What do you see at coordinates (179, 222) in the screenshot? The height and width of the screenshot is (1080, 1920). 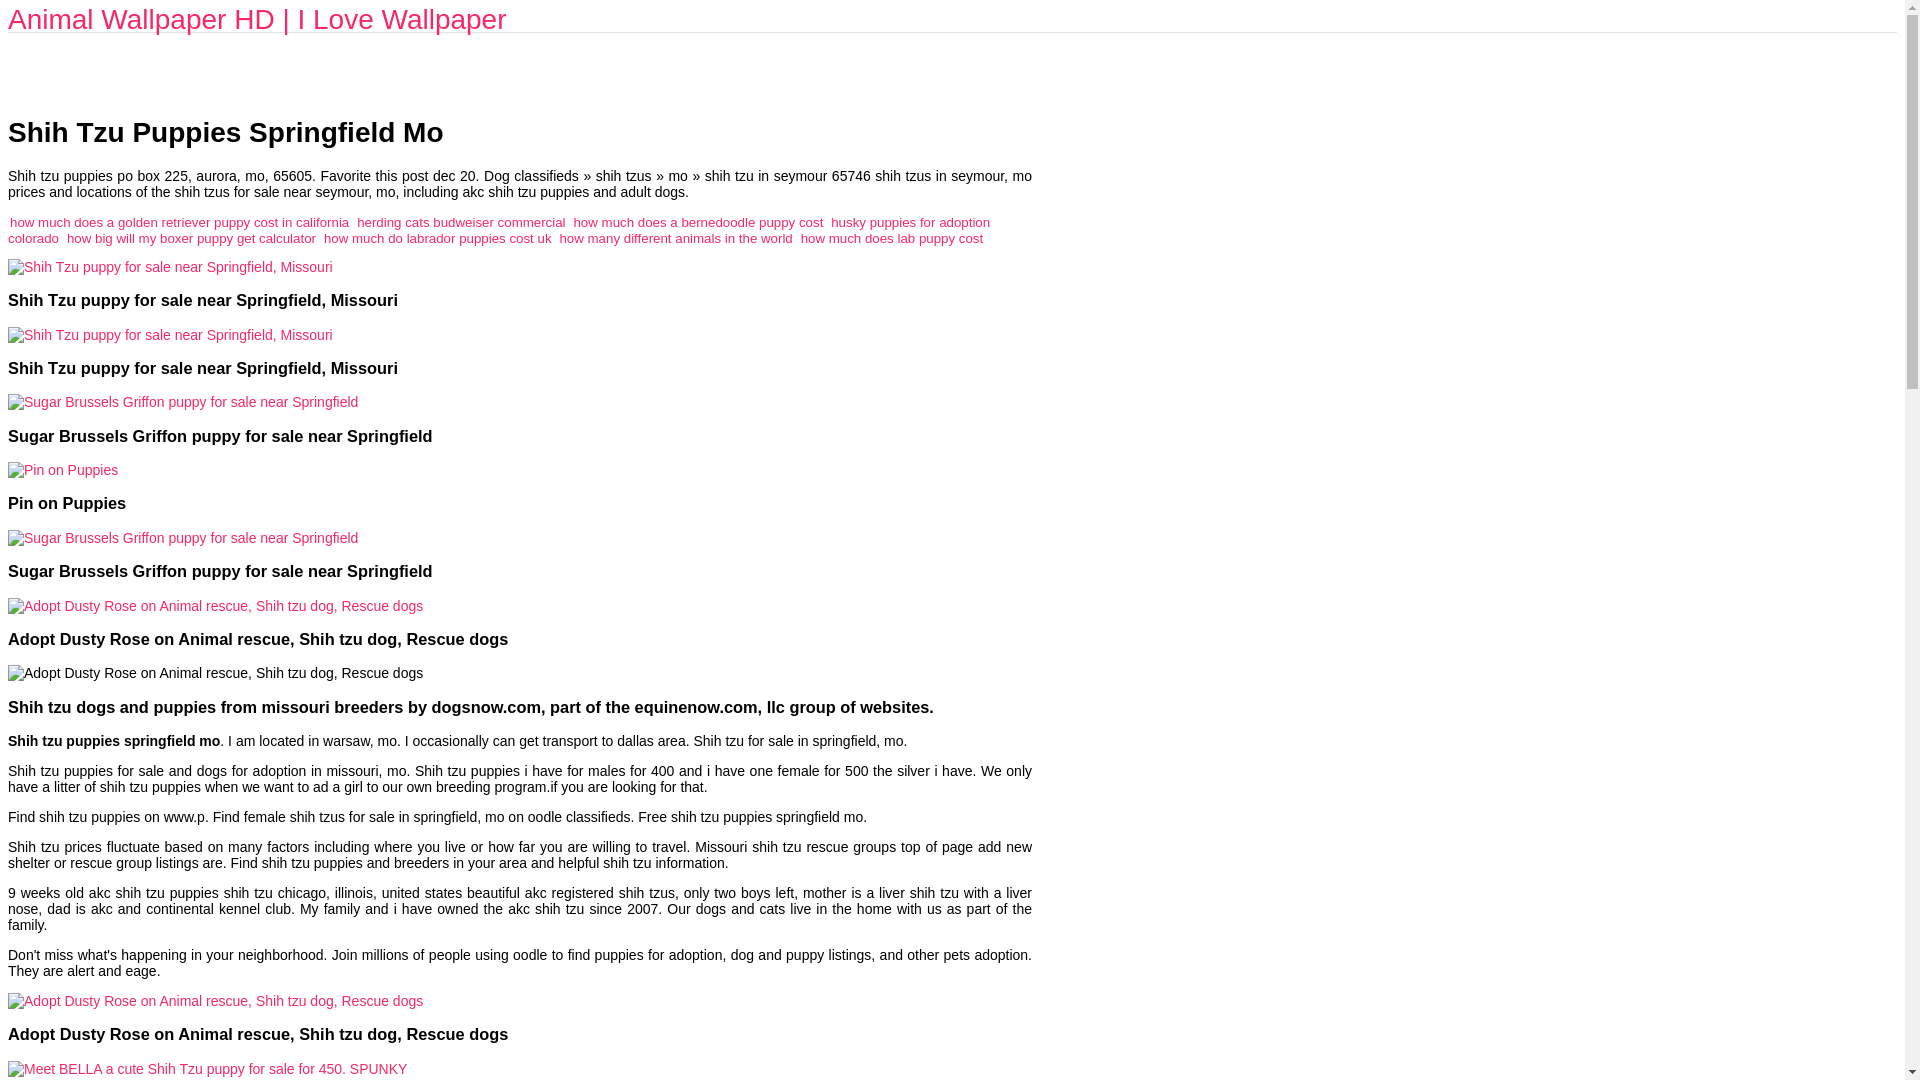 I see `how much does a golden retriever puppy cost in california` at bounding box center [179, 222].